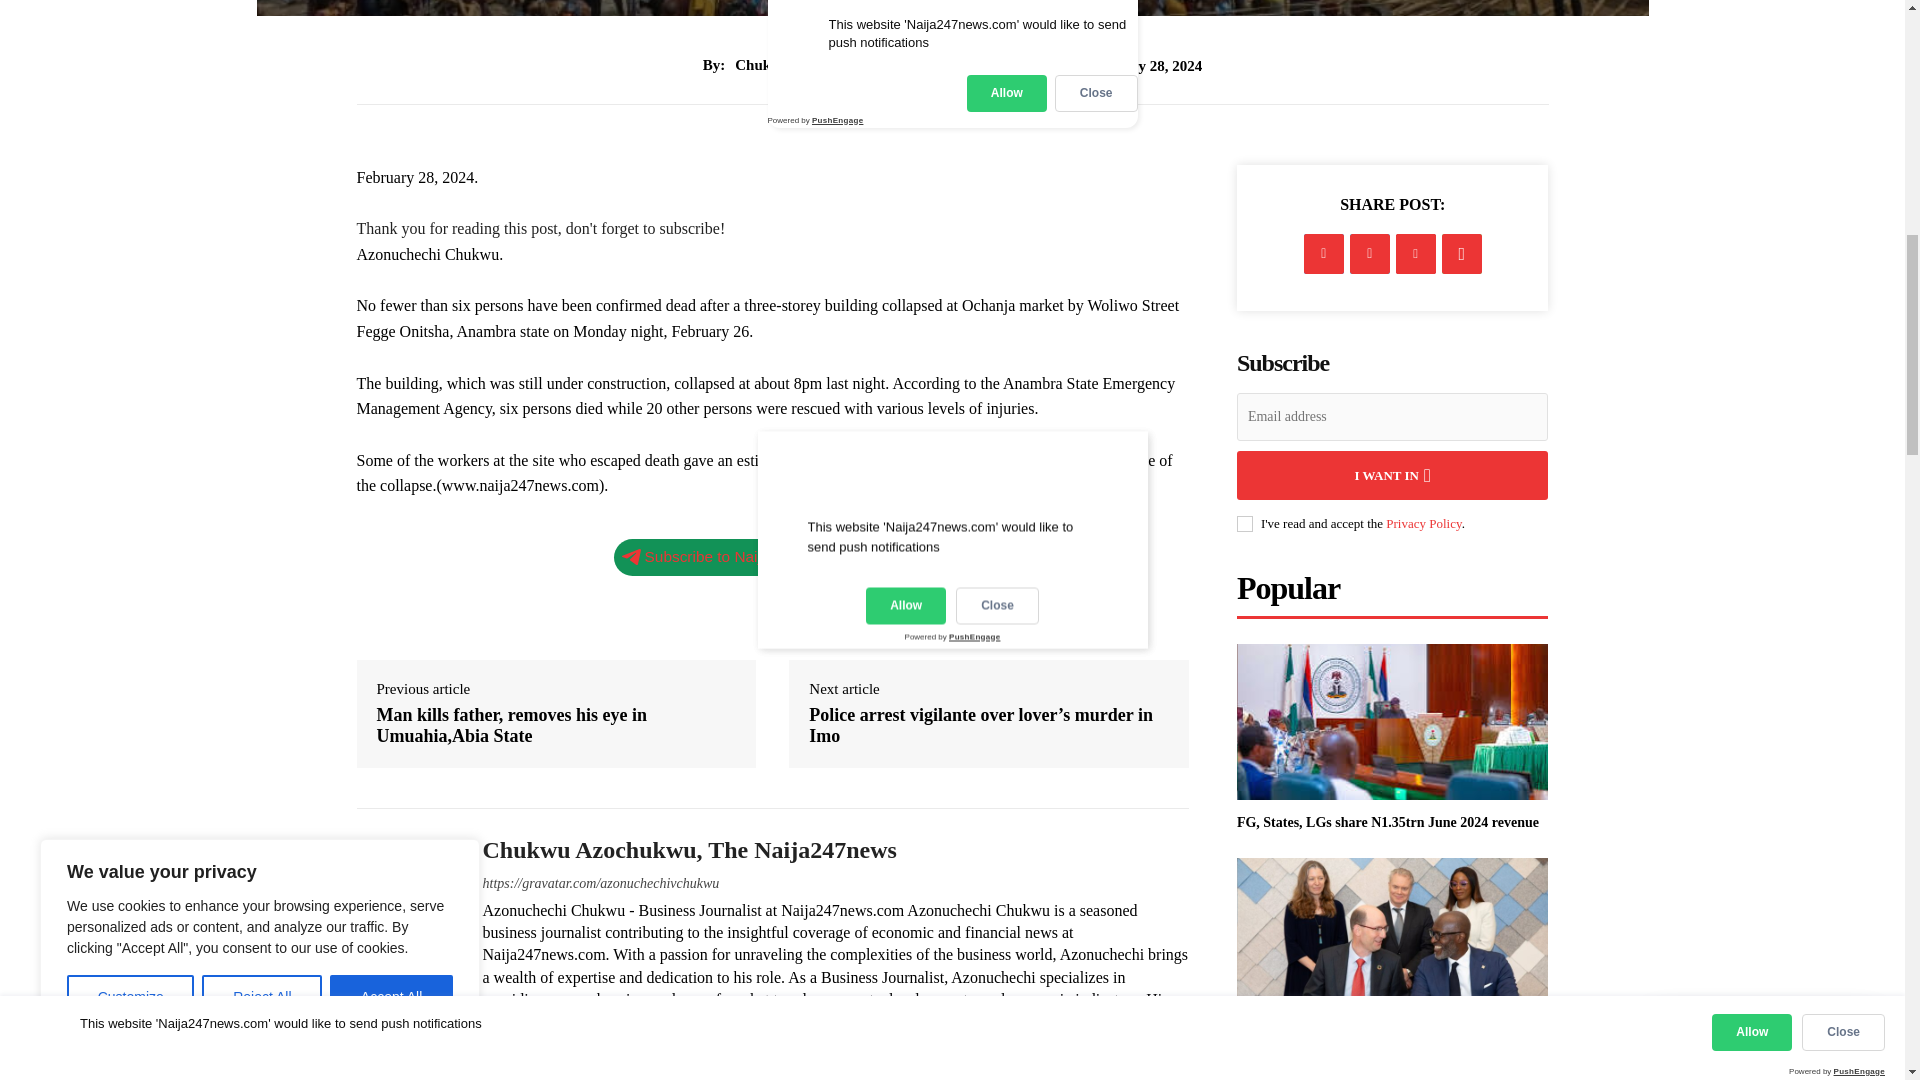  Describe the element at coordinates (1392, 722) in the screenshot. I see `FG, States, LGs share N1.35trn June 2024 revenue` at that location.